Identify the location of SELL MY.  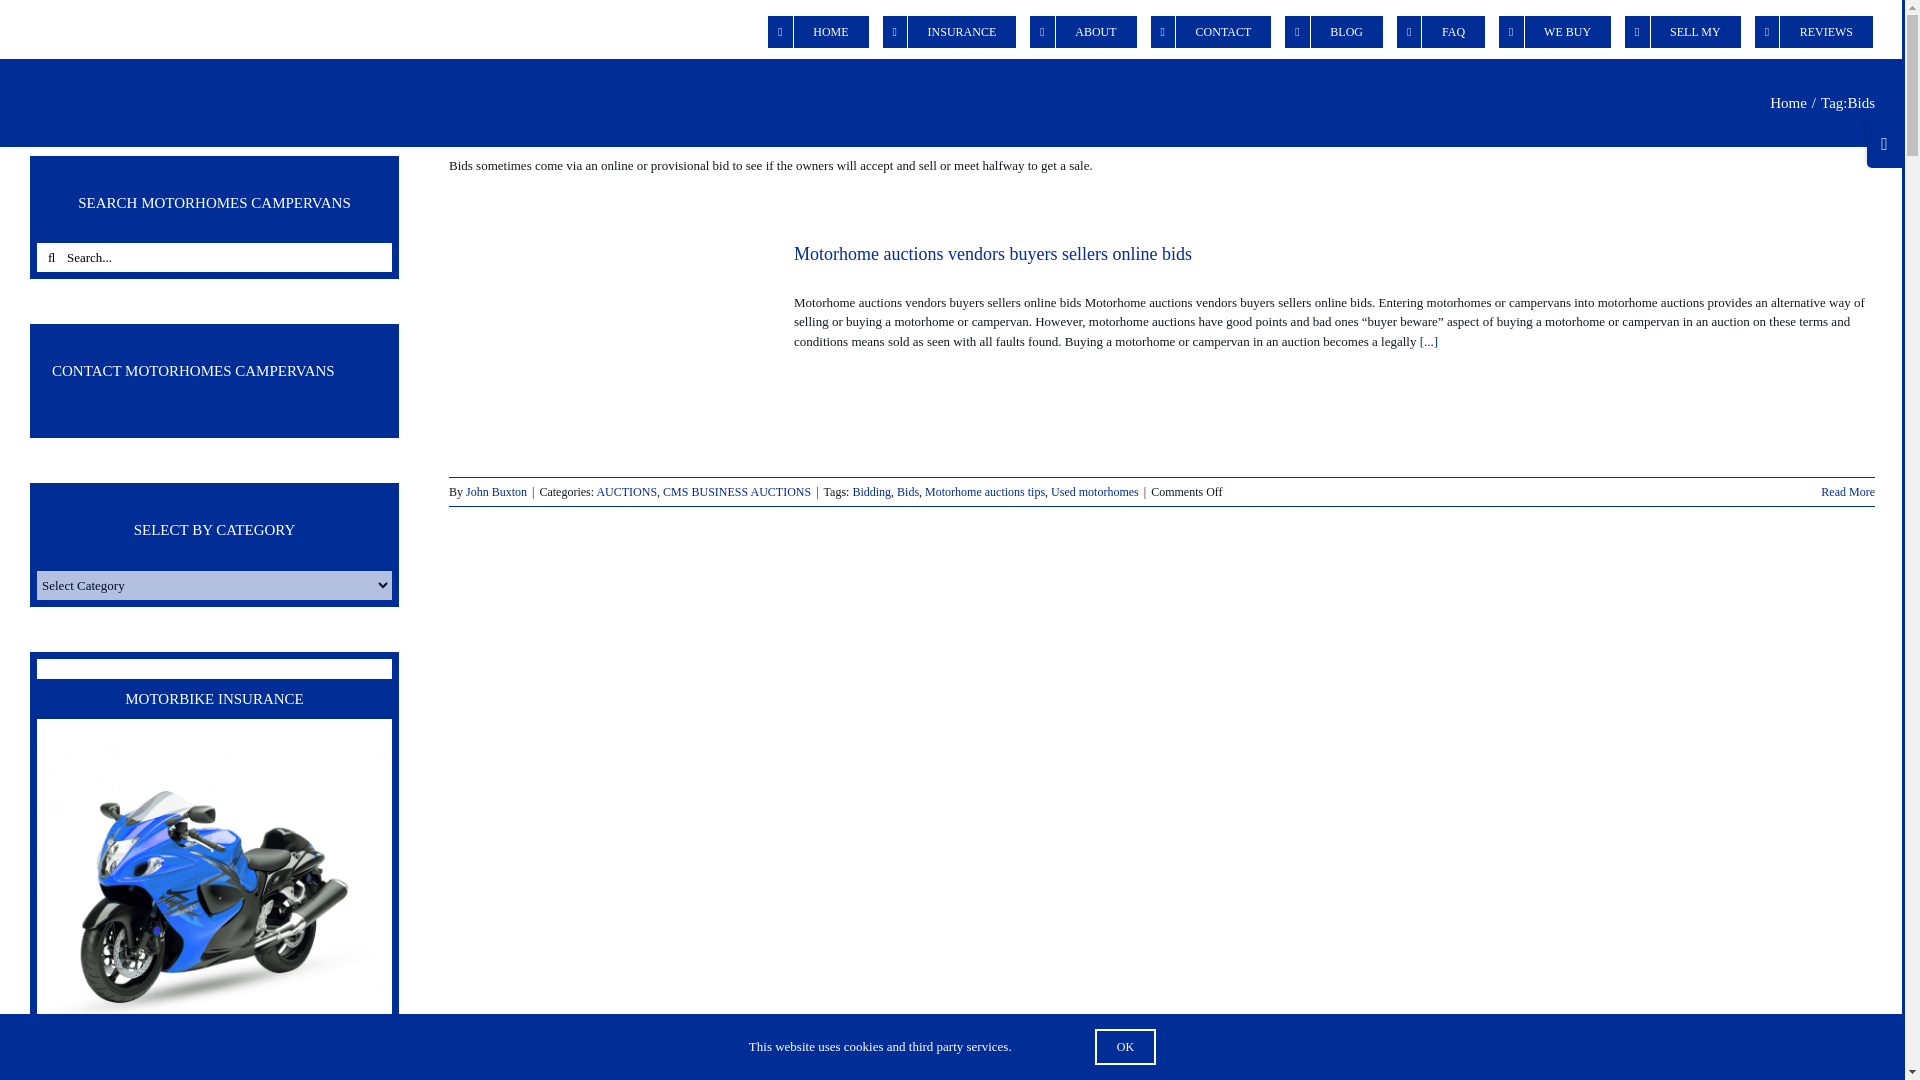
(1682, 30).